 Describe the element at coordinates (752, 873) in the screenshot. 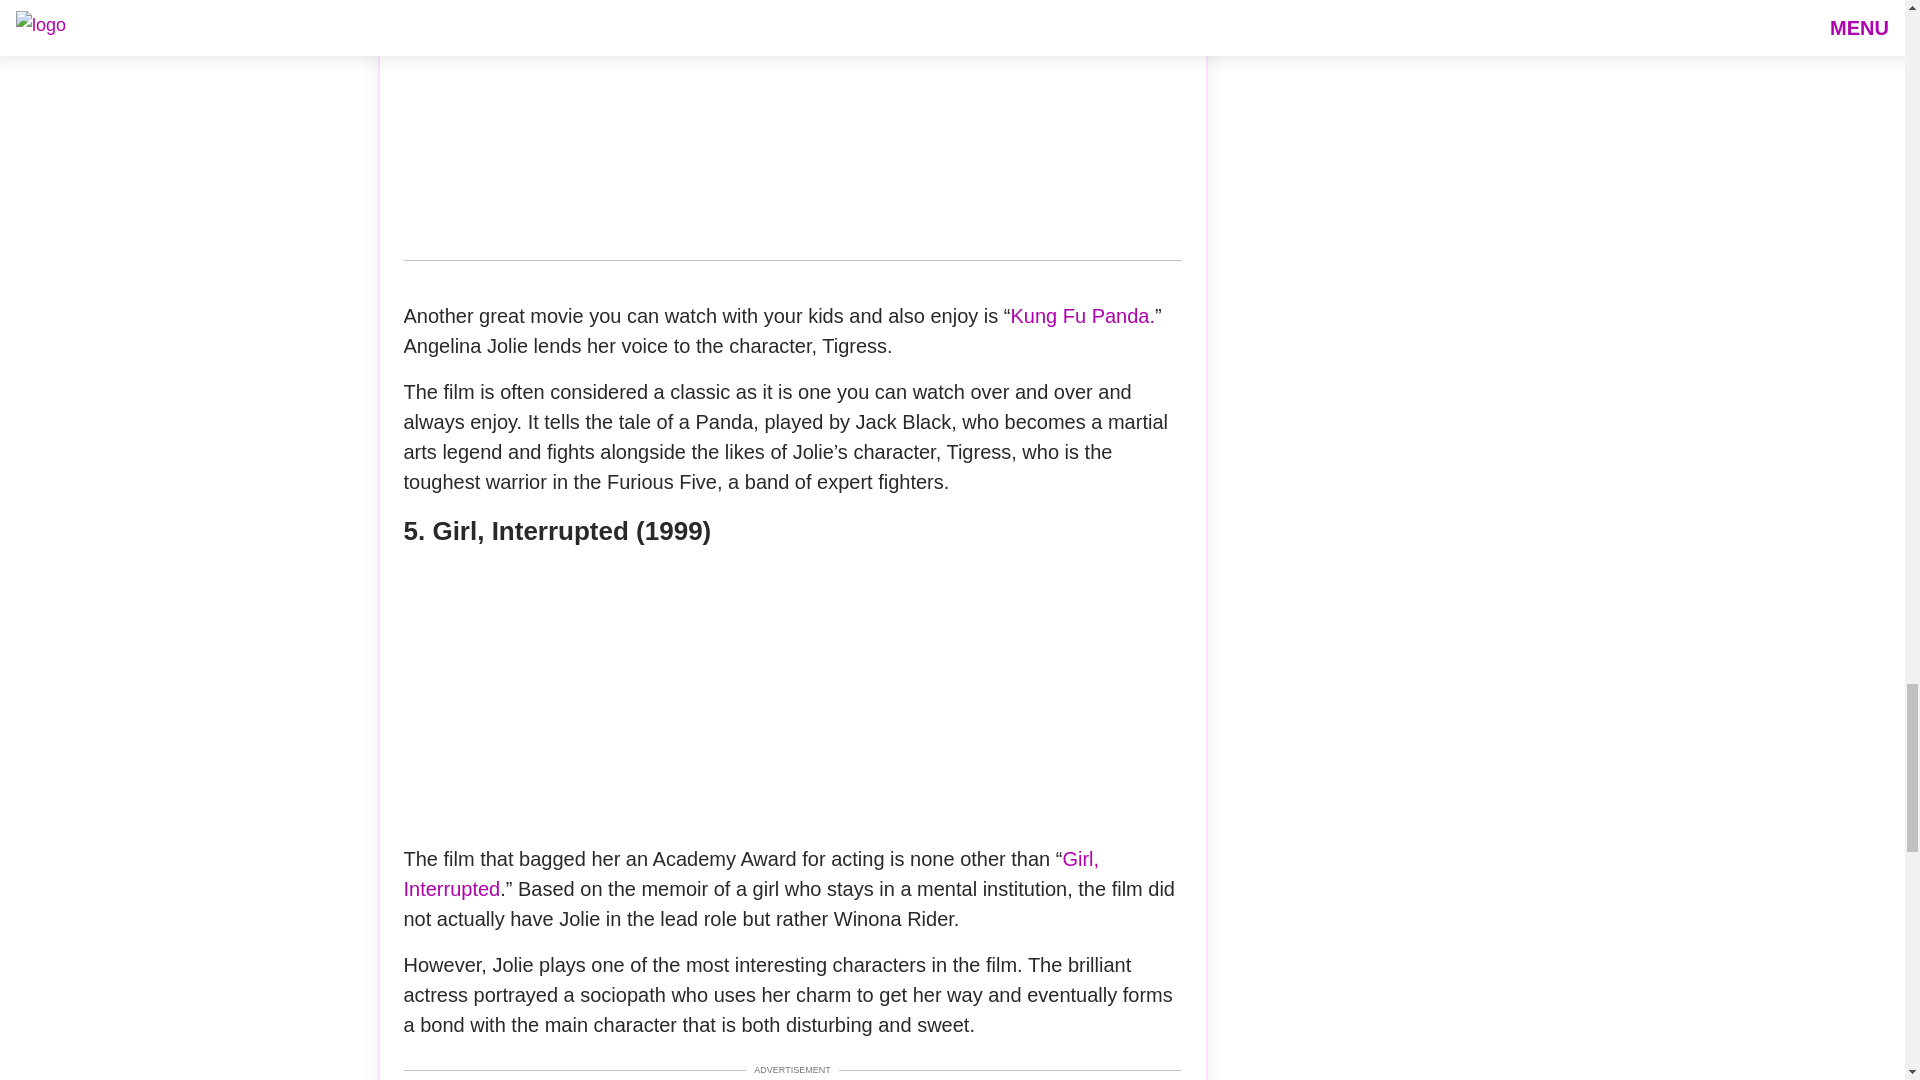

I see `Girl, Interrupted` at that location.